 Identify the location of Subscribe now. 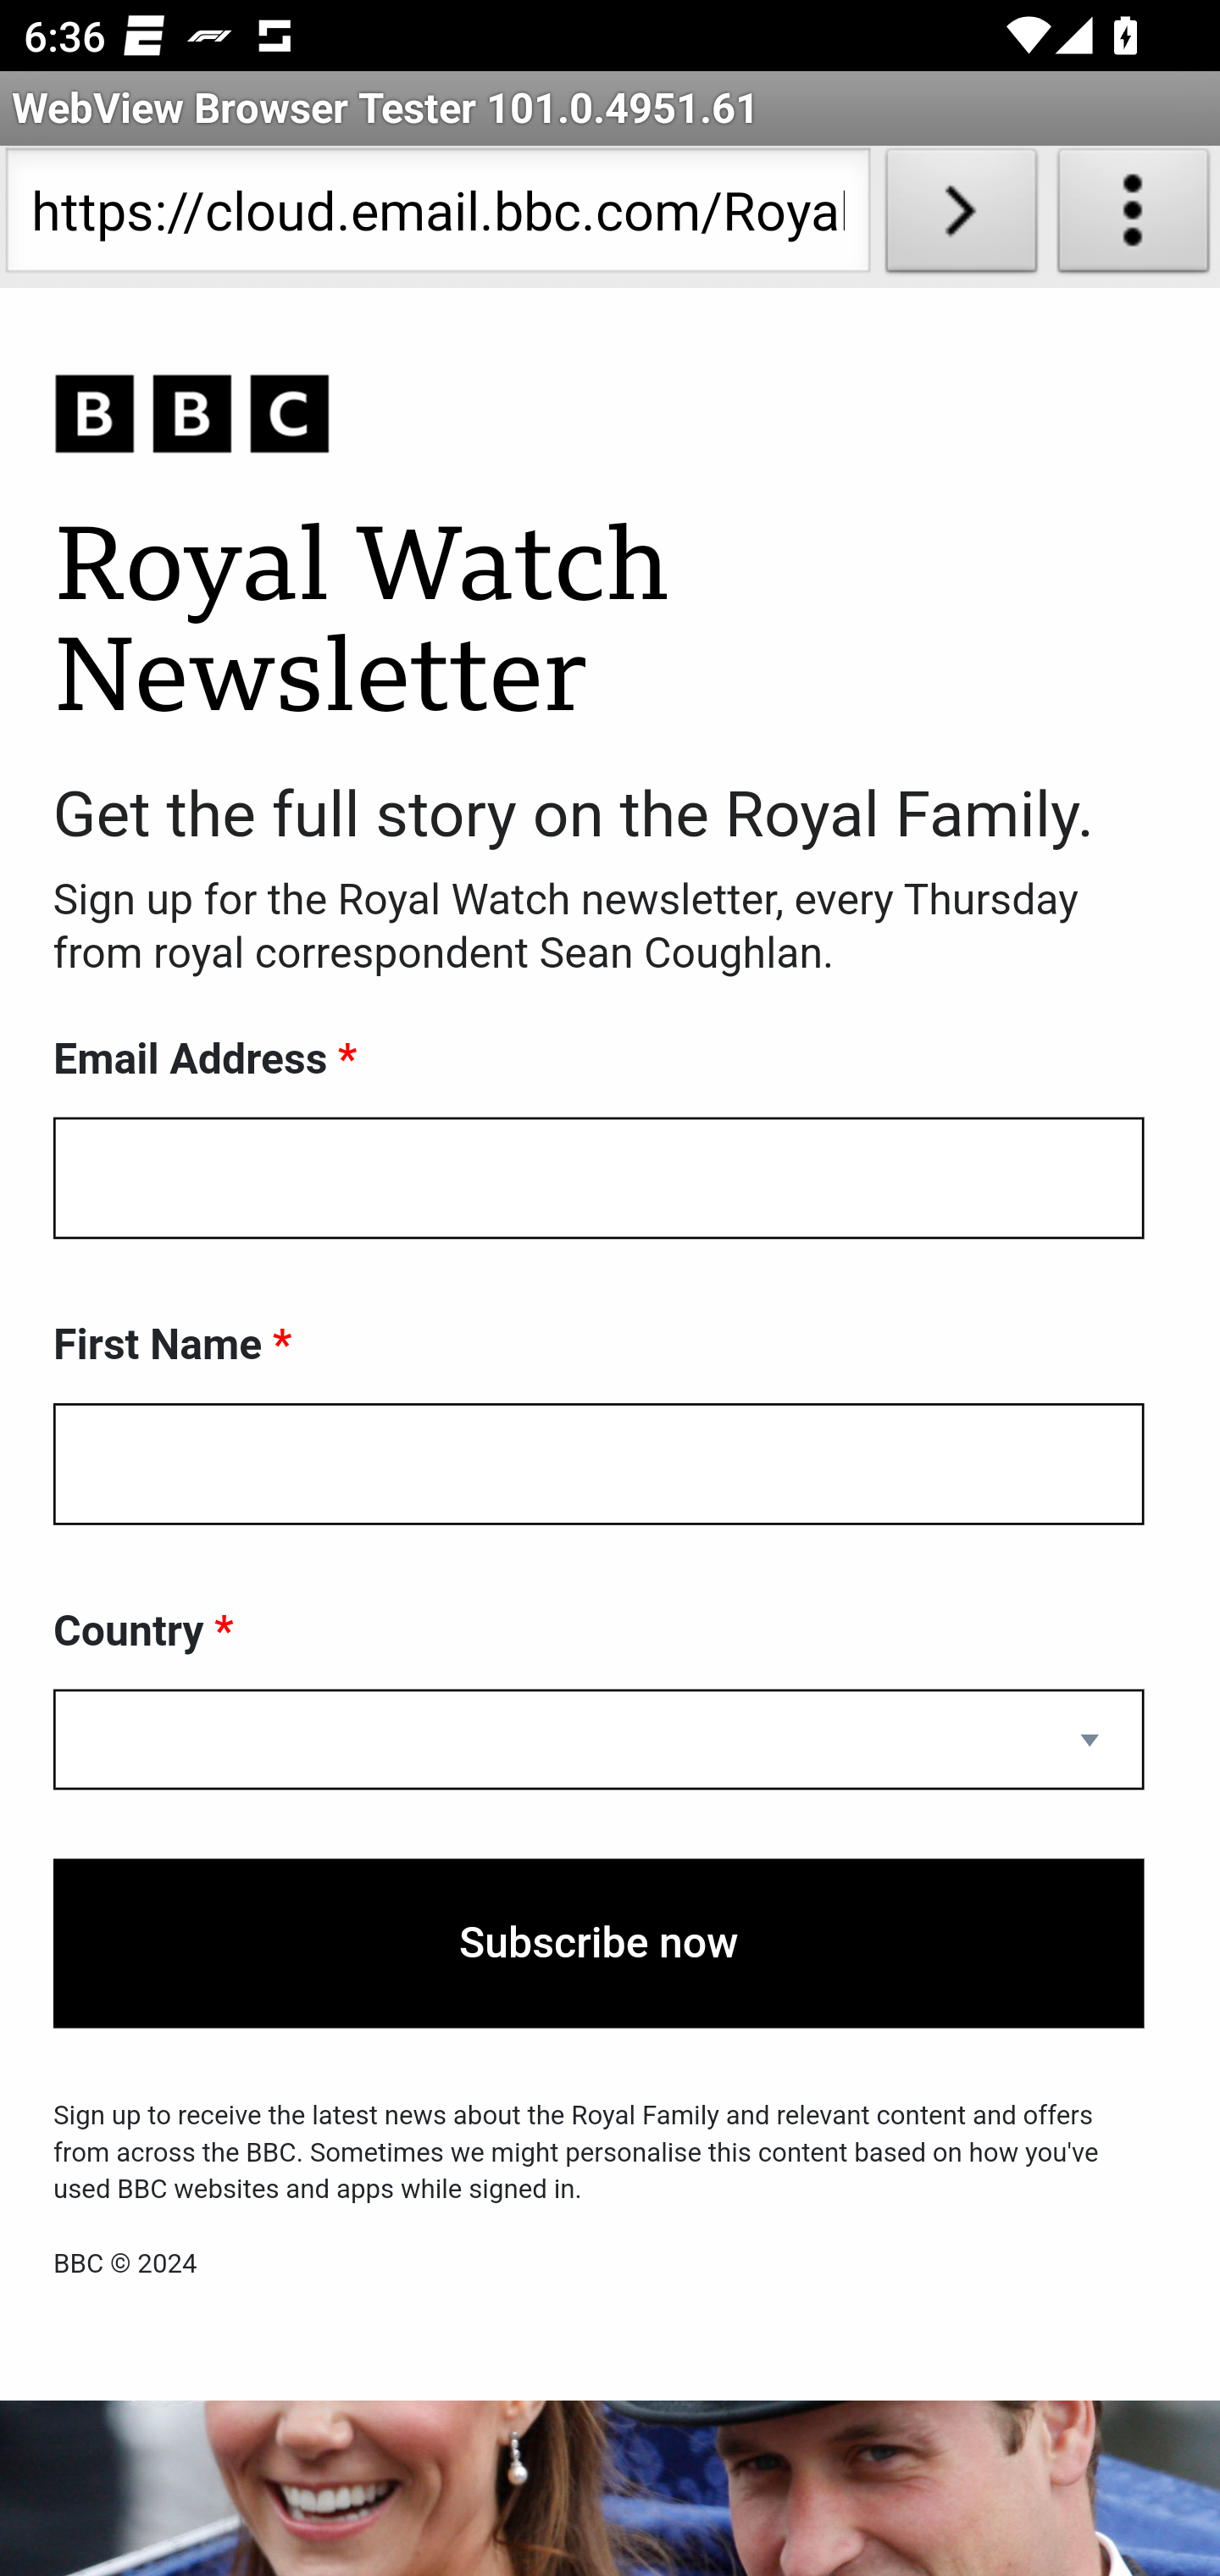
(599, 1943).